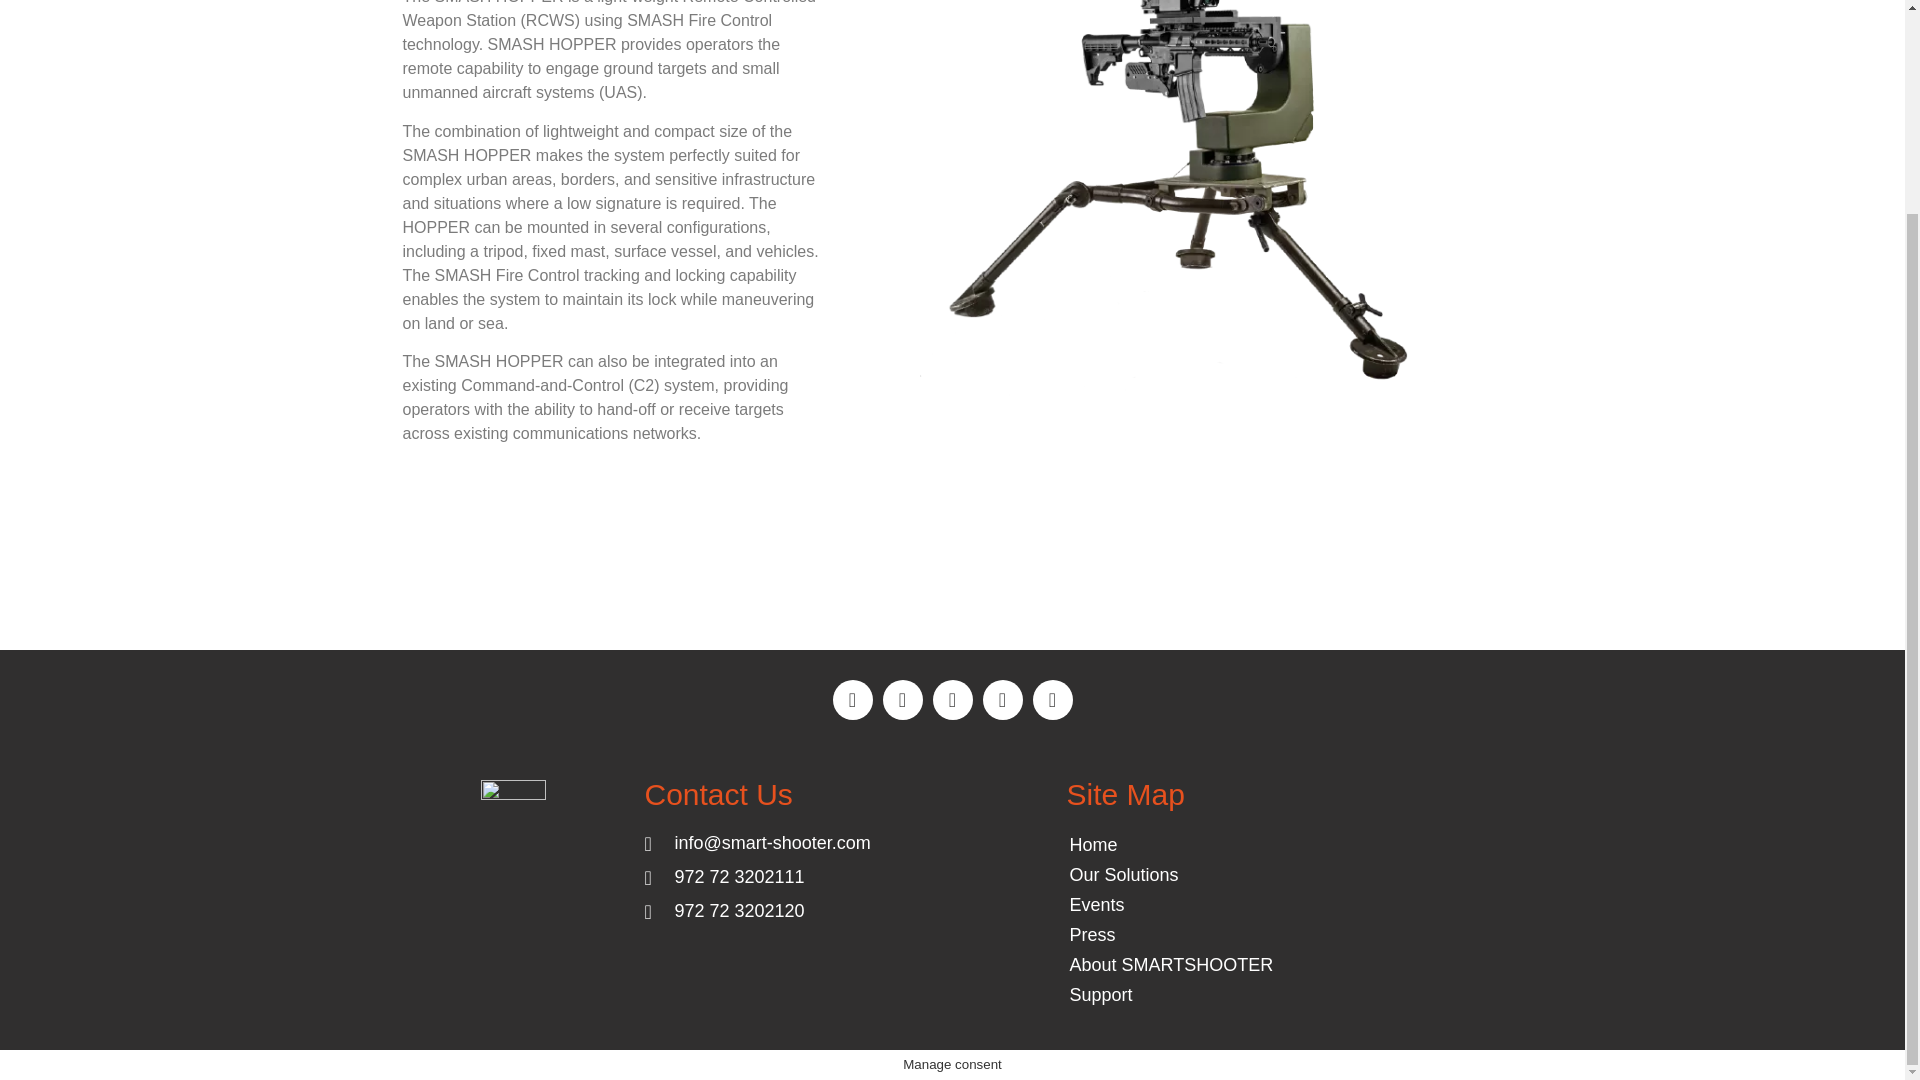  I want to click on 972 72 3202111, so click(800, 878).